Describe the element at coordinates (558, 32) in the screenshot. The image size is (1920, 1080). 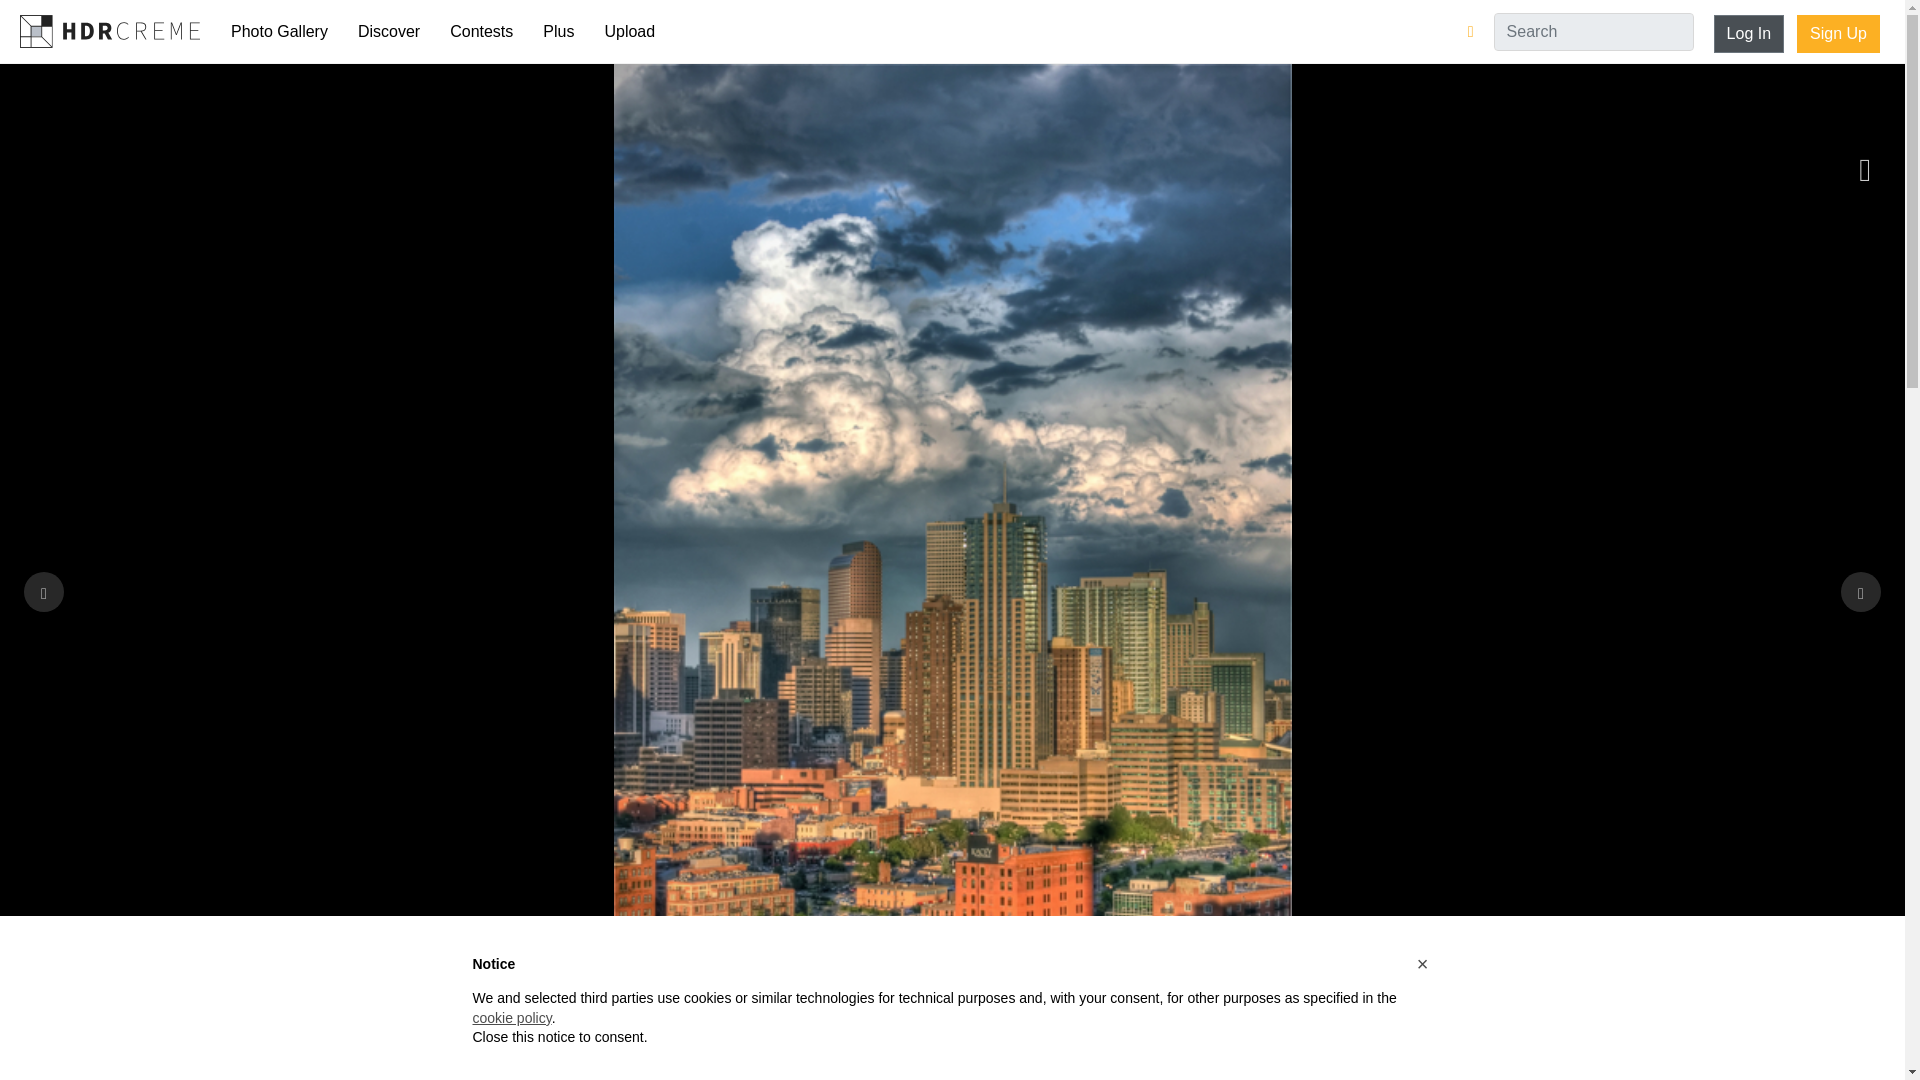
I see `Plus` at that location.